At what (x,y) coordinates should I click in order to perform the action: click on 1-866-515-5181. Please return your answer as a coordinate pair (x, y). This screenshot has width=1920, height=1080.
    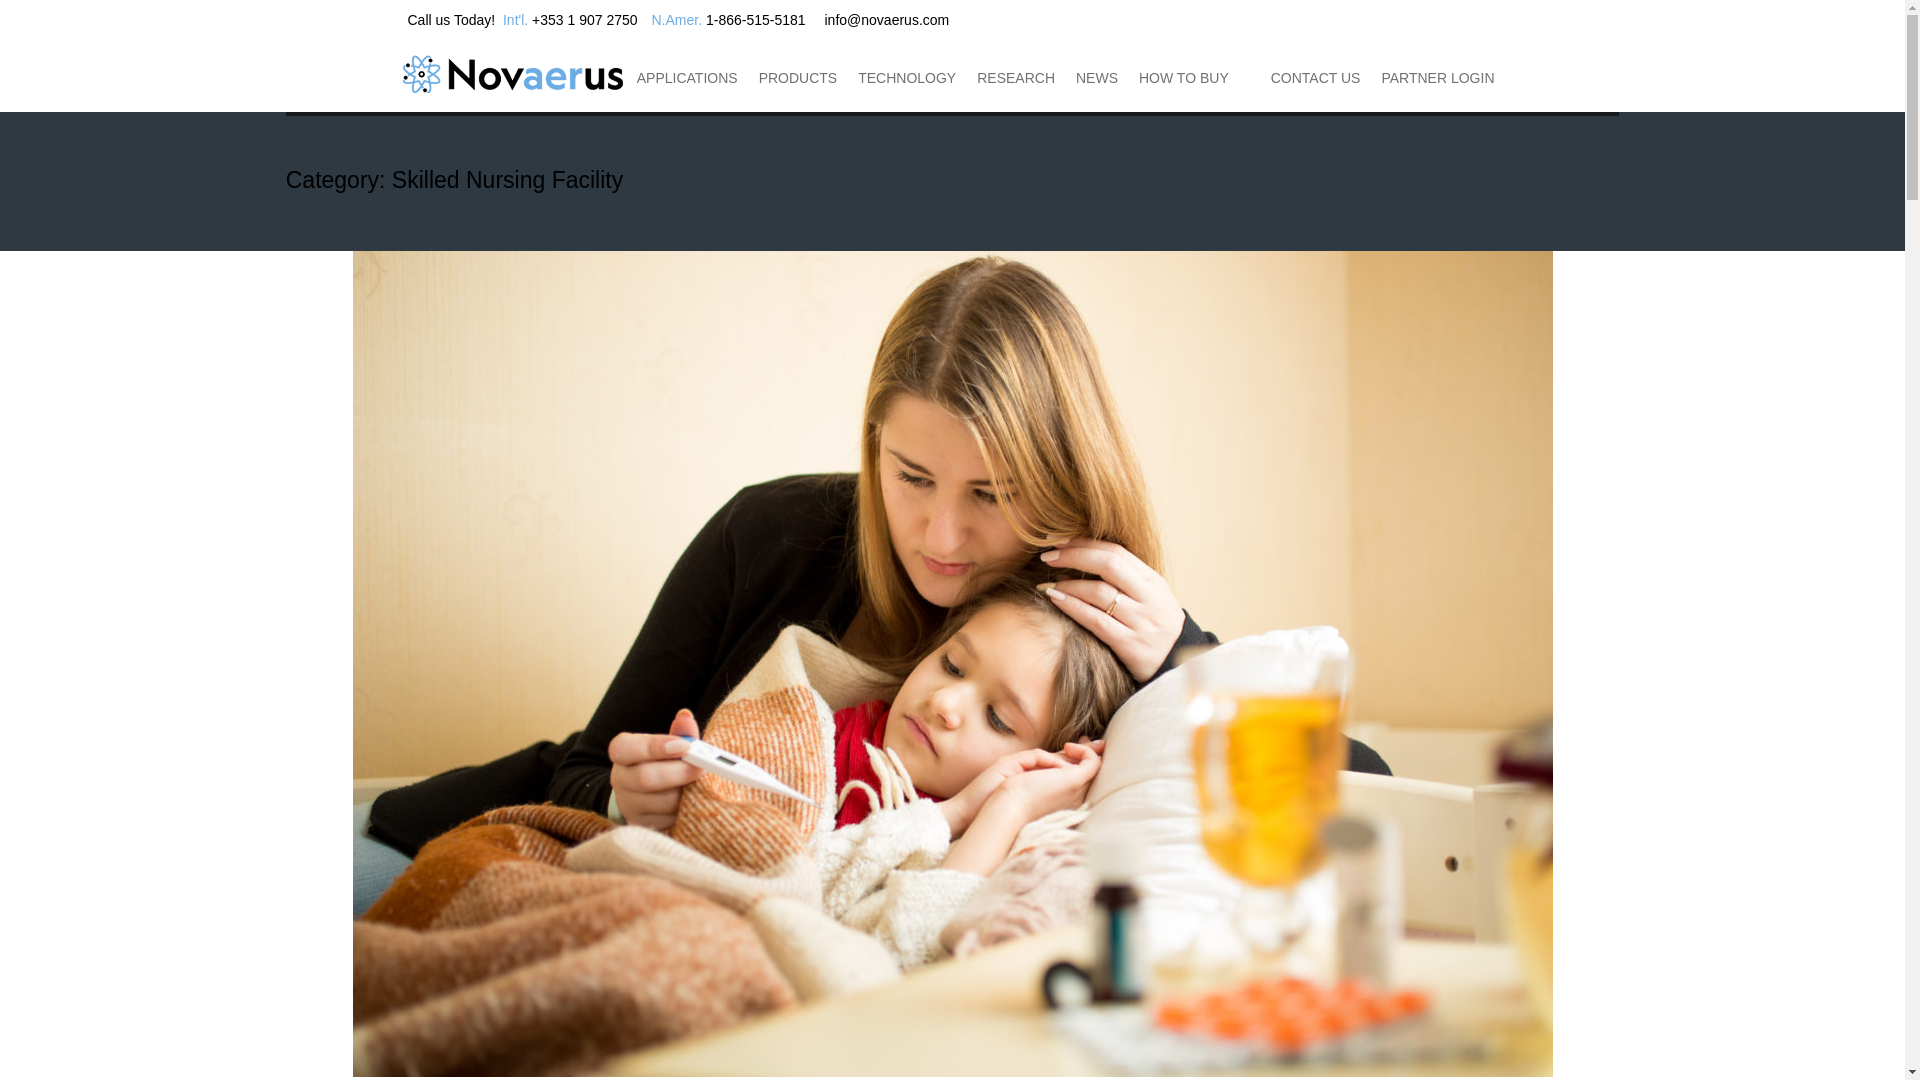
    Looking at the image, I should click on (756, 20).